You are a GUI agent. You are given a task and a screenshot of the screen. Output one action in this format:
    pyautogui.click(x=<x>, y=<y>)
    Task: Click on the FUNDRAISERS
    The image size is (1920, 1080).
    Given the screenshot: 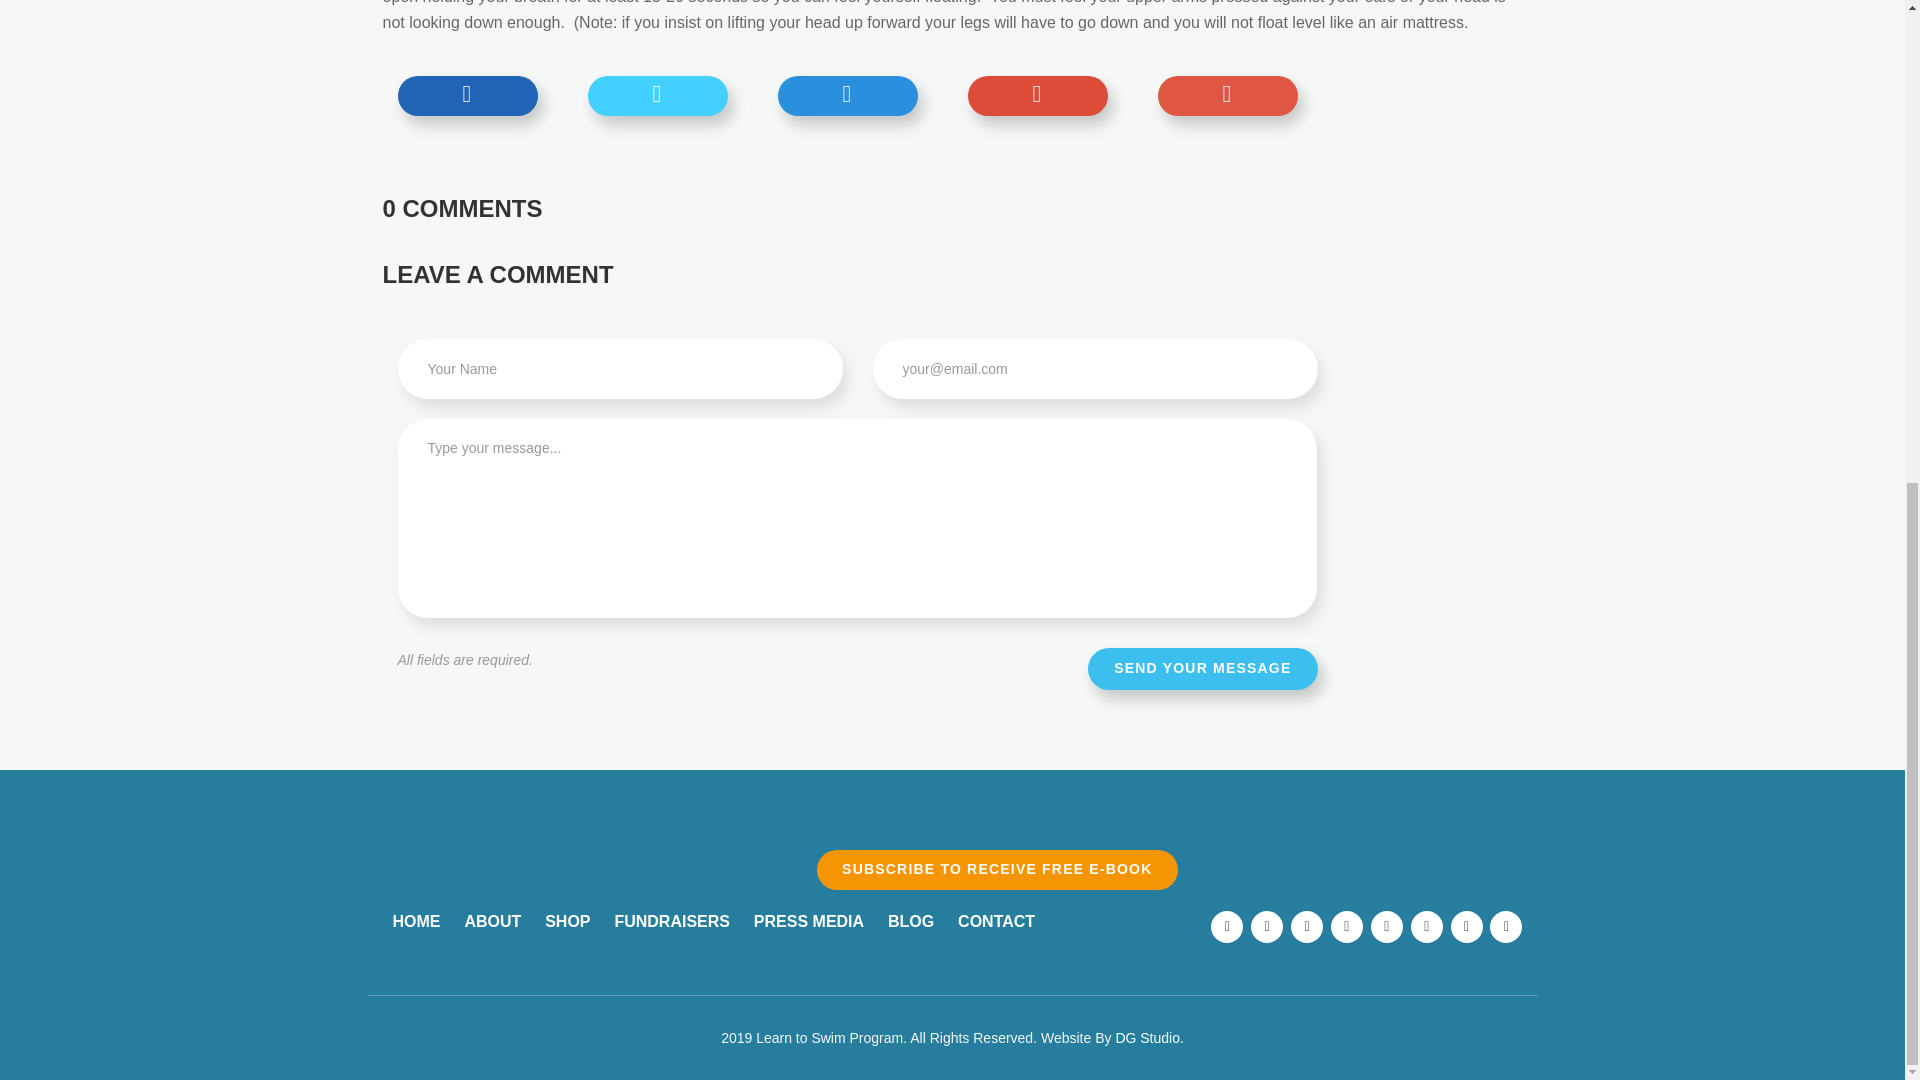 What is the action you would take?
    pyautogui.click(x=672, y=920)
    